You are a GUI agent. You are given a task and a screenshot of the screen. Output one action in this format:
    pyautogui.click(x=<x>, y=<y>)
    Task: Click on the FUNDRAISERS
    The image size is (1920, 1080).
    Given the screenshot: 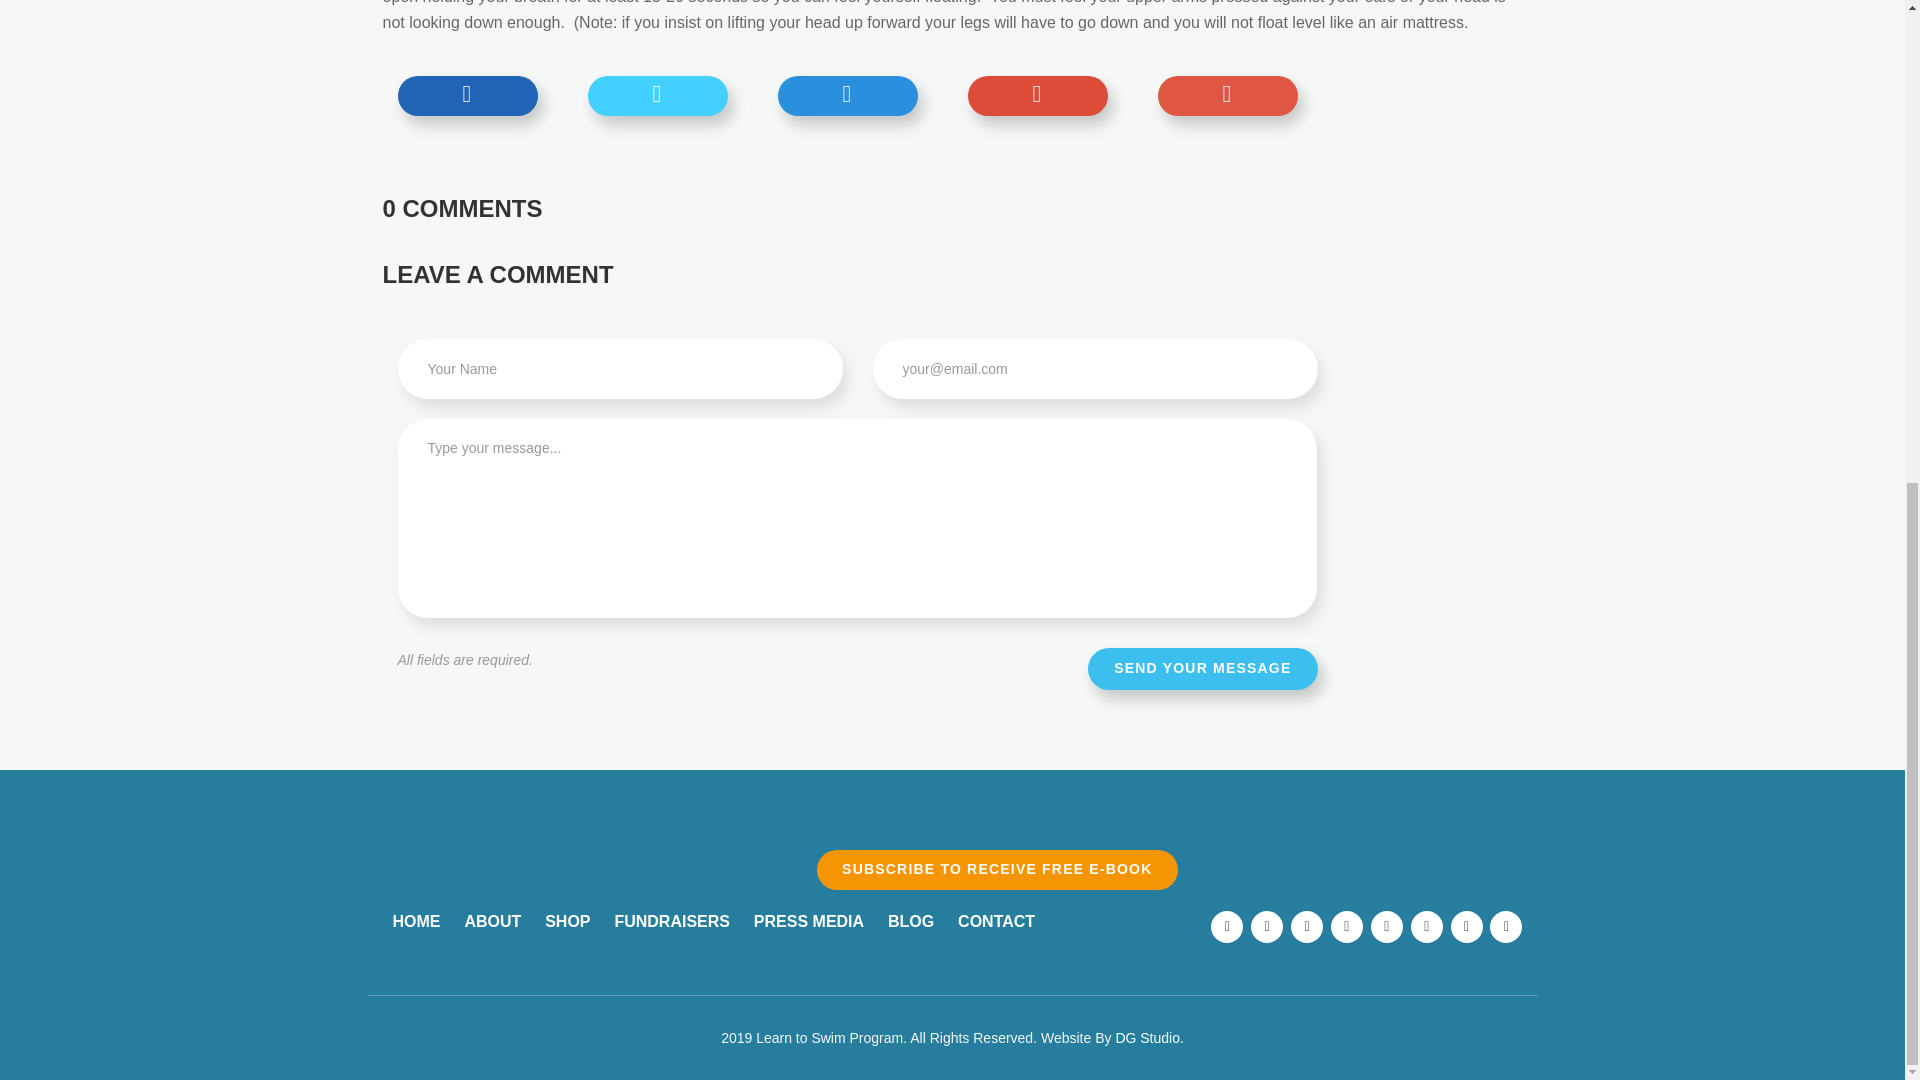 What is the action you would take?
    pyautogui.click(x=672, y=920)
    